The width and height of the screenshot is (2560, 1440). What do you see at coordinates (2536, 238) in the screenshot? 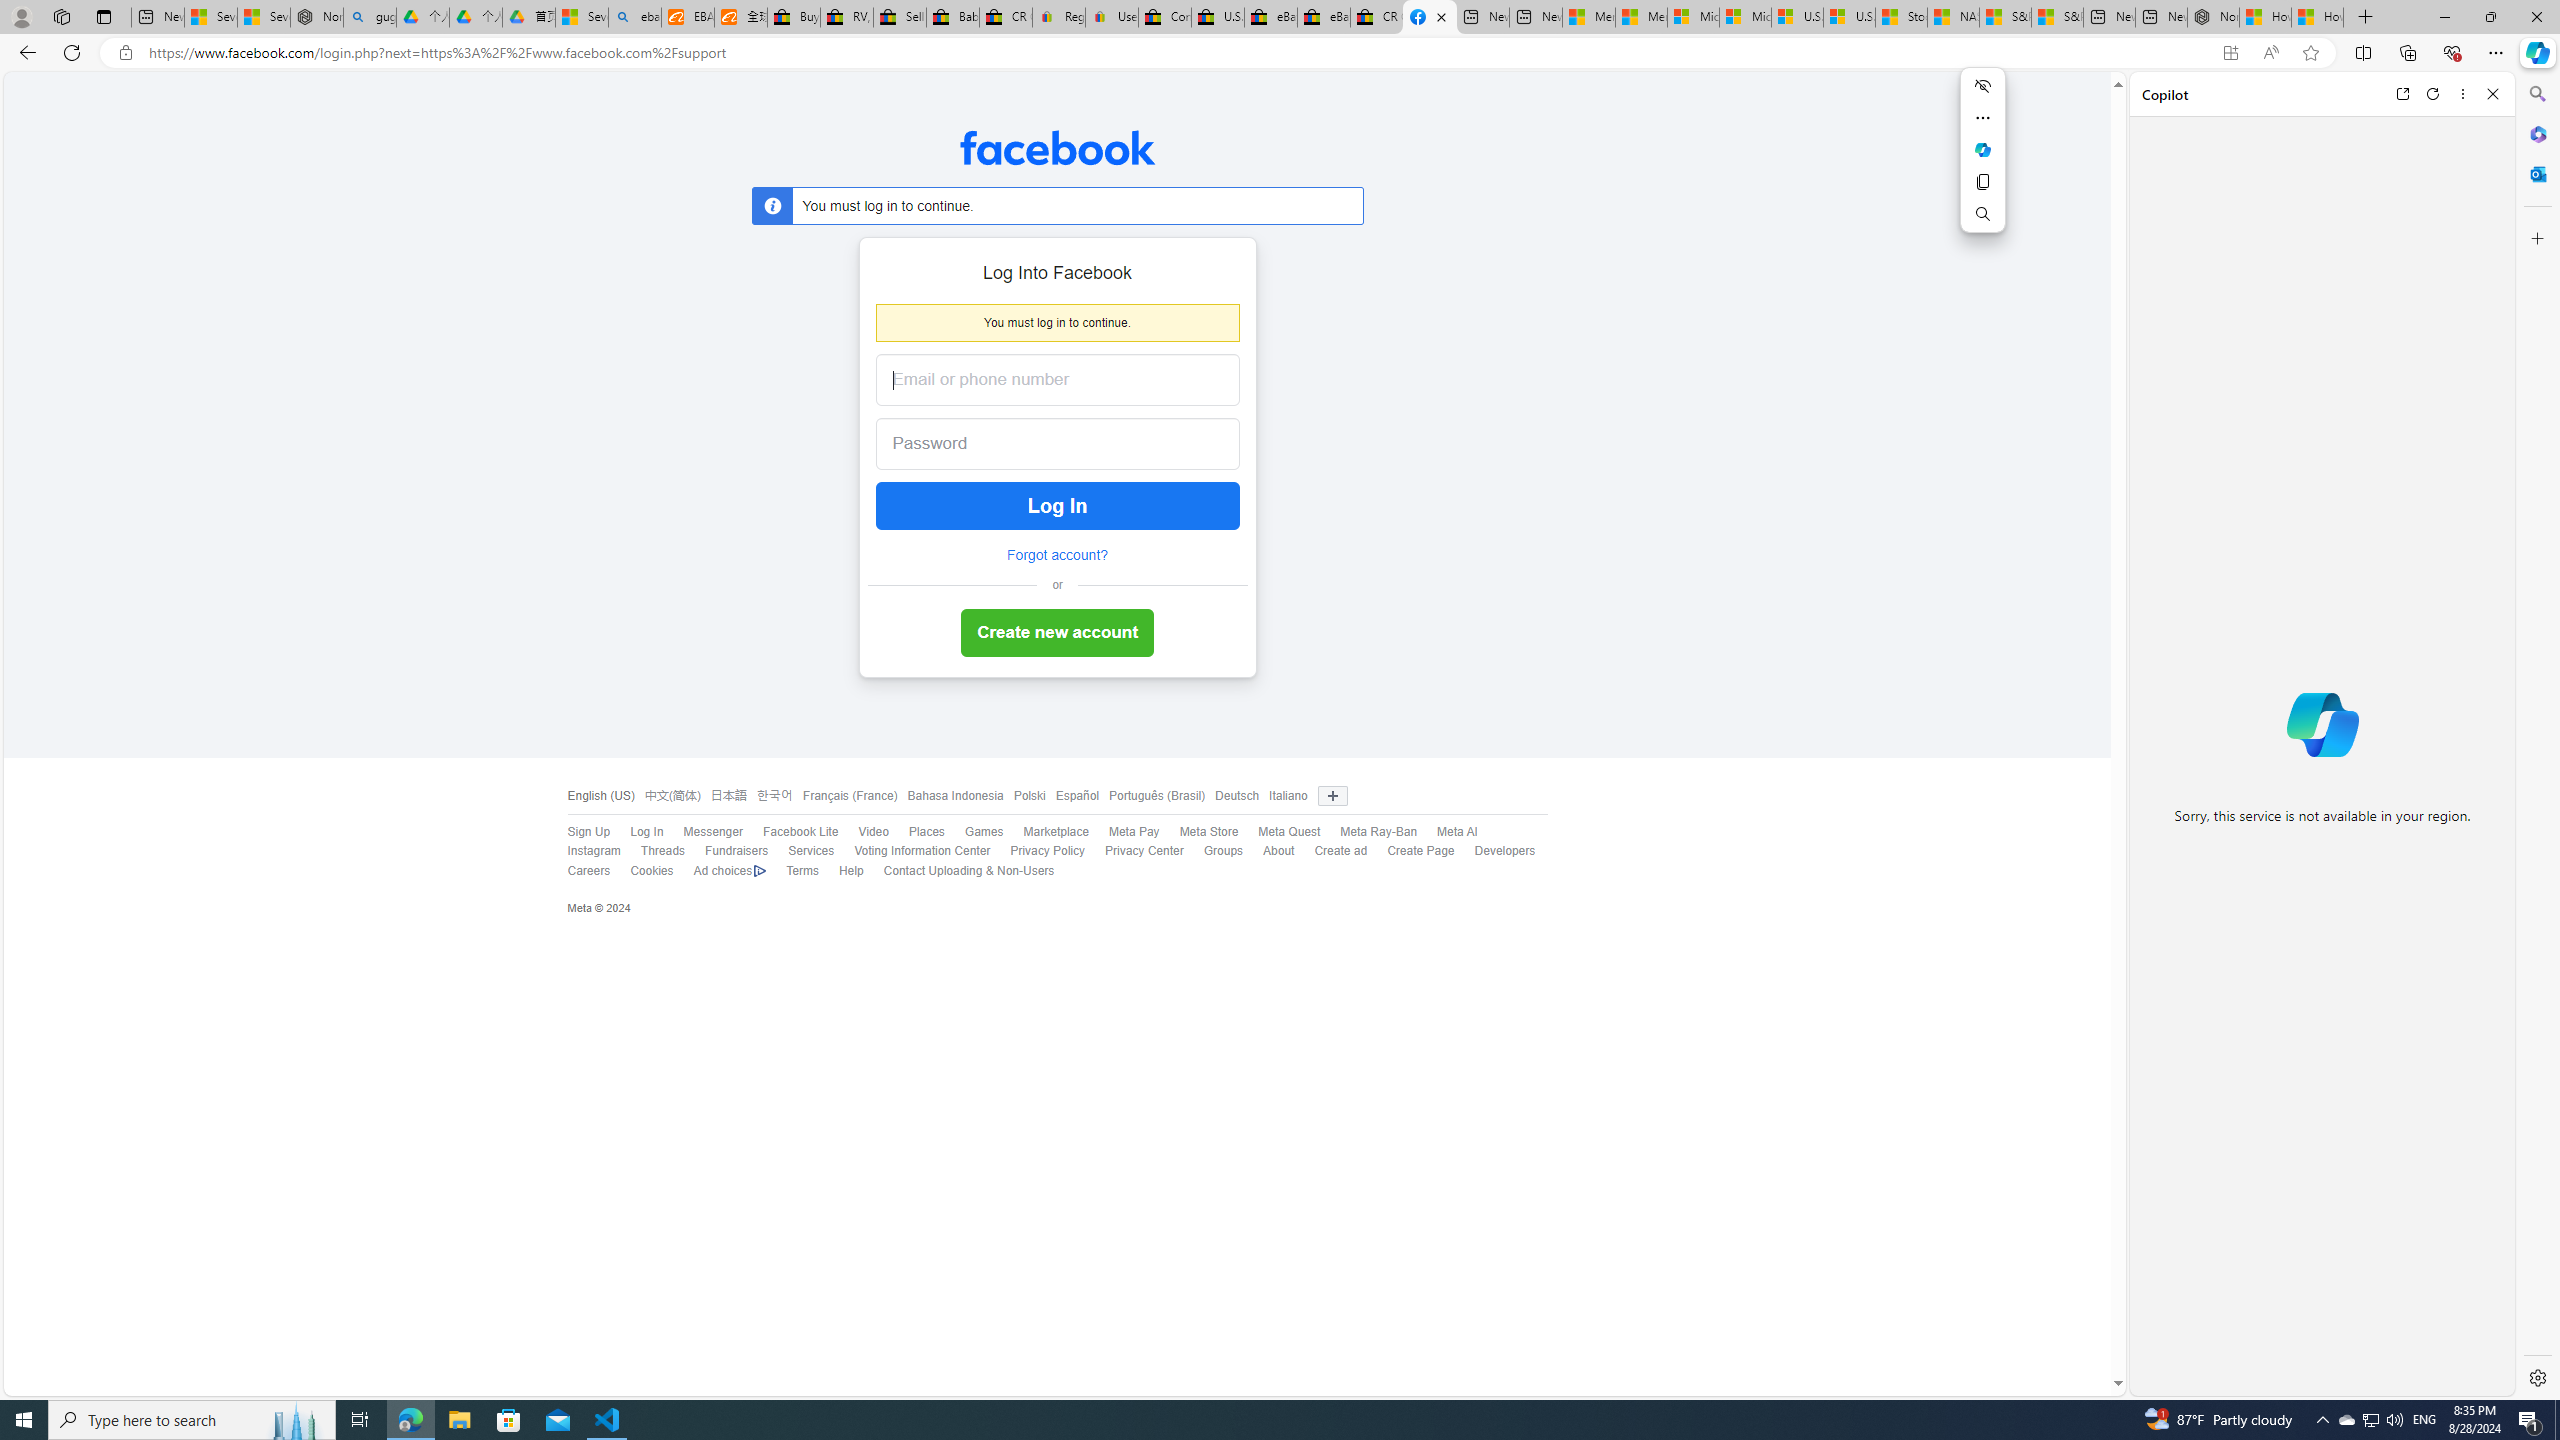
I see `Customize` at bounding box center [2536, 238].